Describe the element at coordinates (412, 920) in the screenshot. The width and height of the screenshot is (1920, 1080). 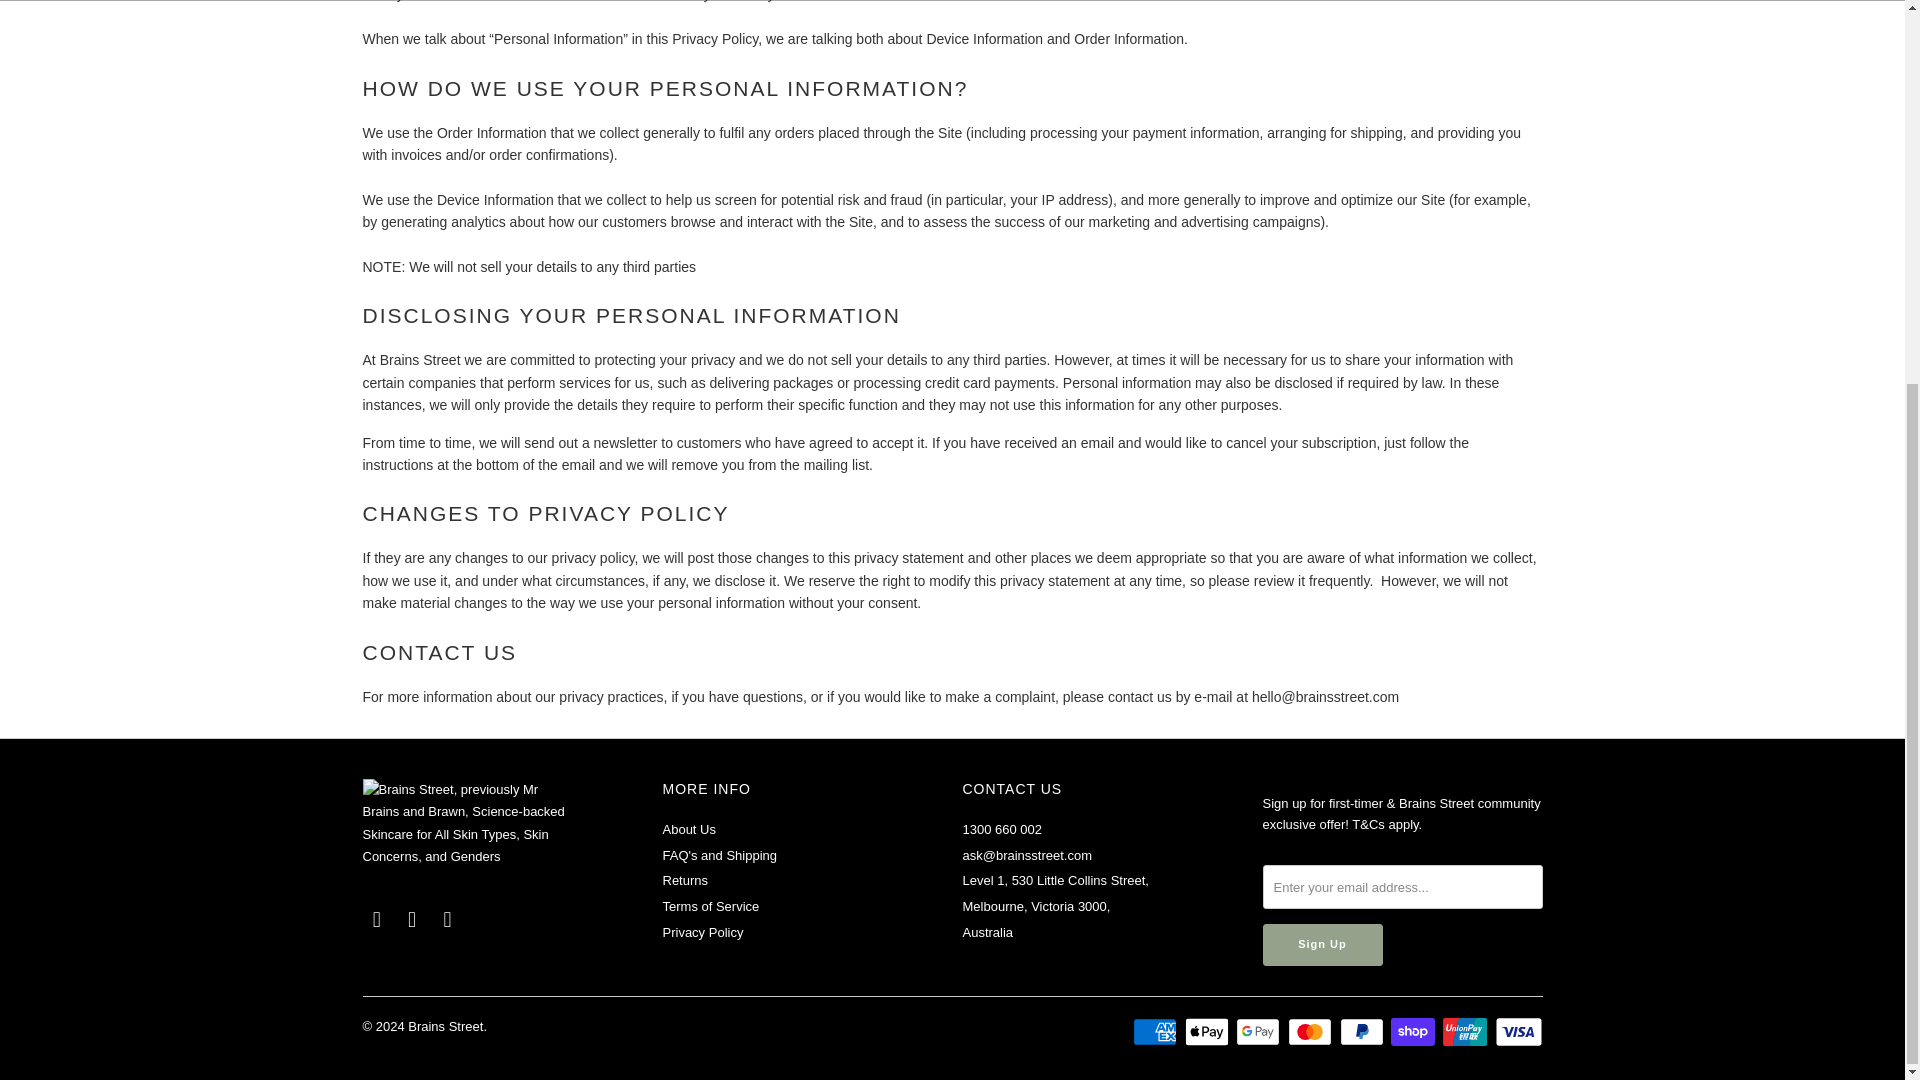
I see `Brains Street on Instagram` at that location.